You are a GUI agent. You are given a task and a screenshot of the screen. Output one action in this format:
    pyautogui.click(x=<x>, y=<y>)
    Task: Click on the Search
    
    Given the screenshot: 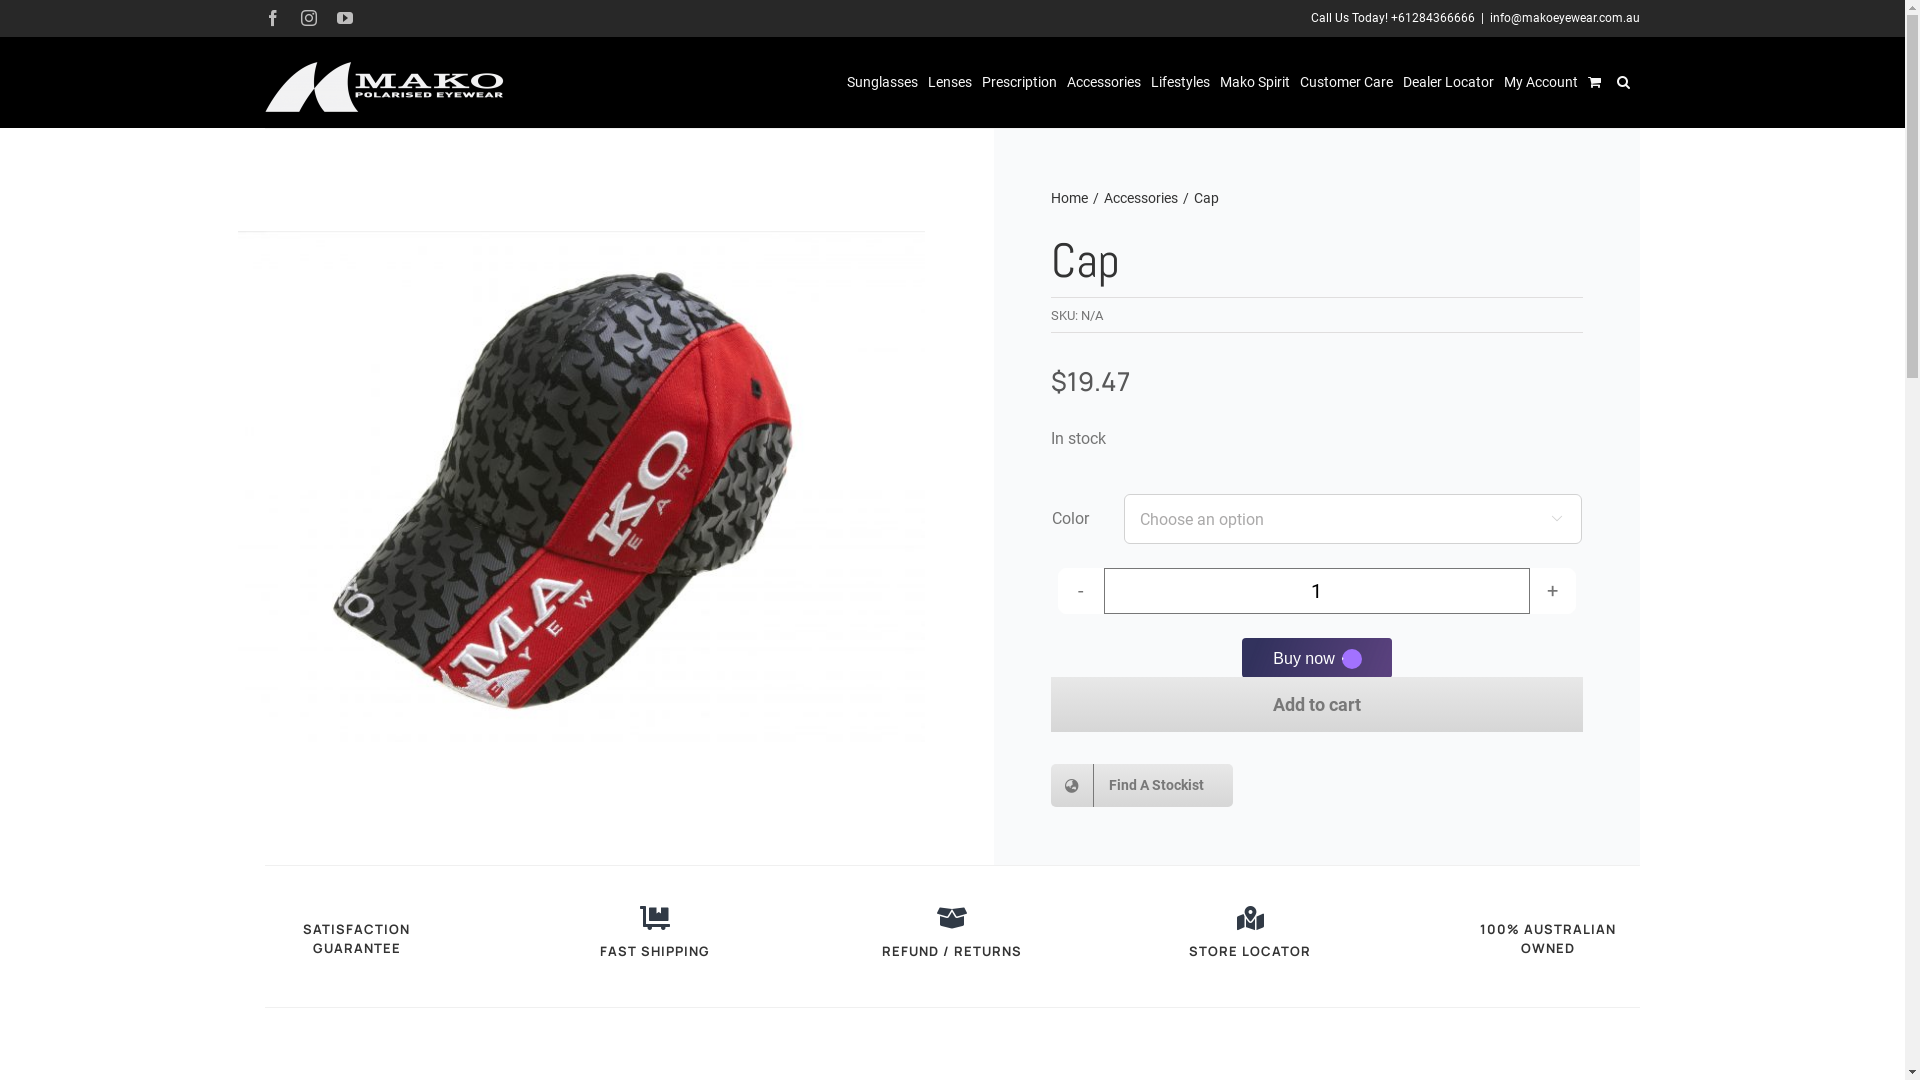 What is the action you would take?
    pyautogui.click(x=1624, y=82)
    